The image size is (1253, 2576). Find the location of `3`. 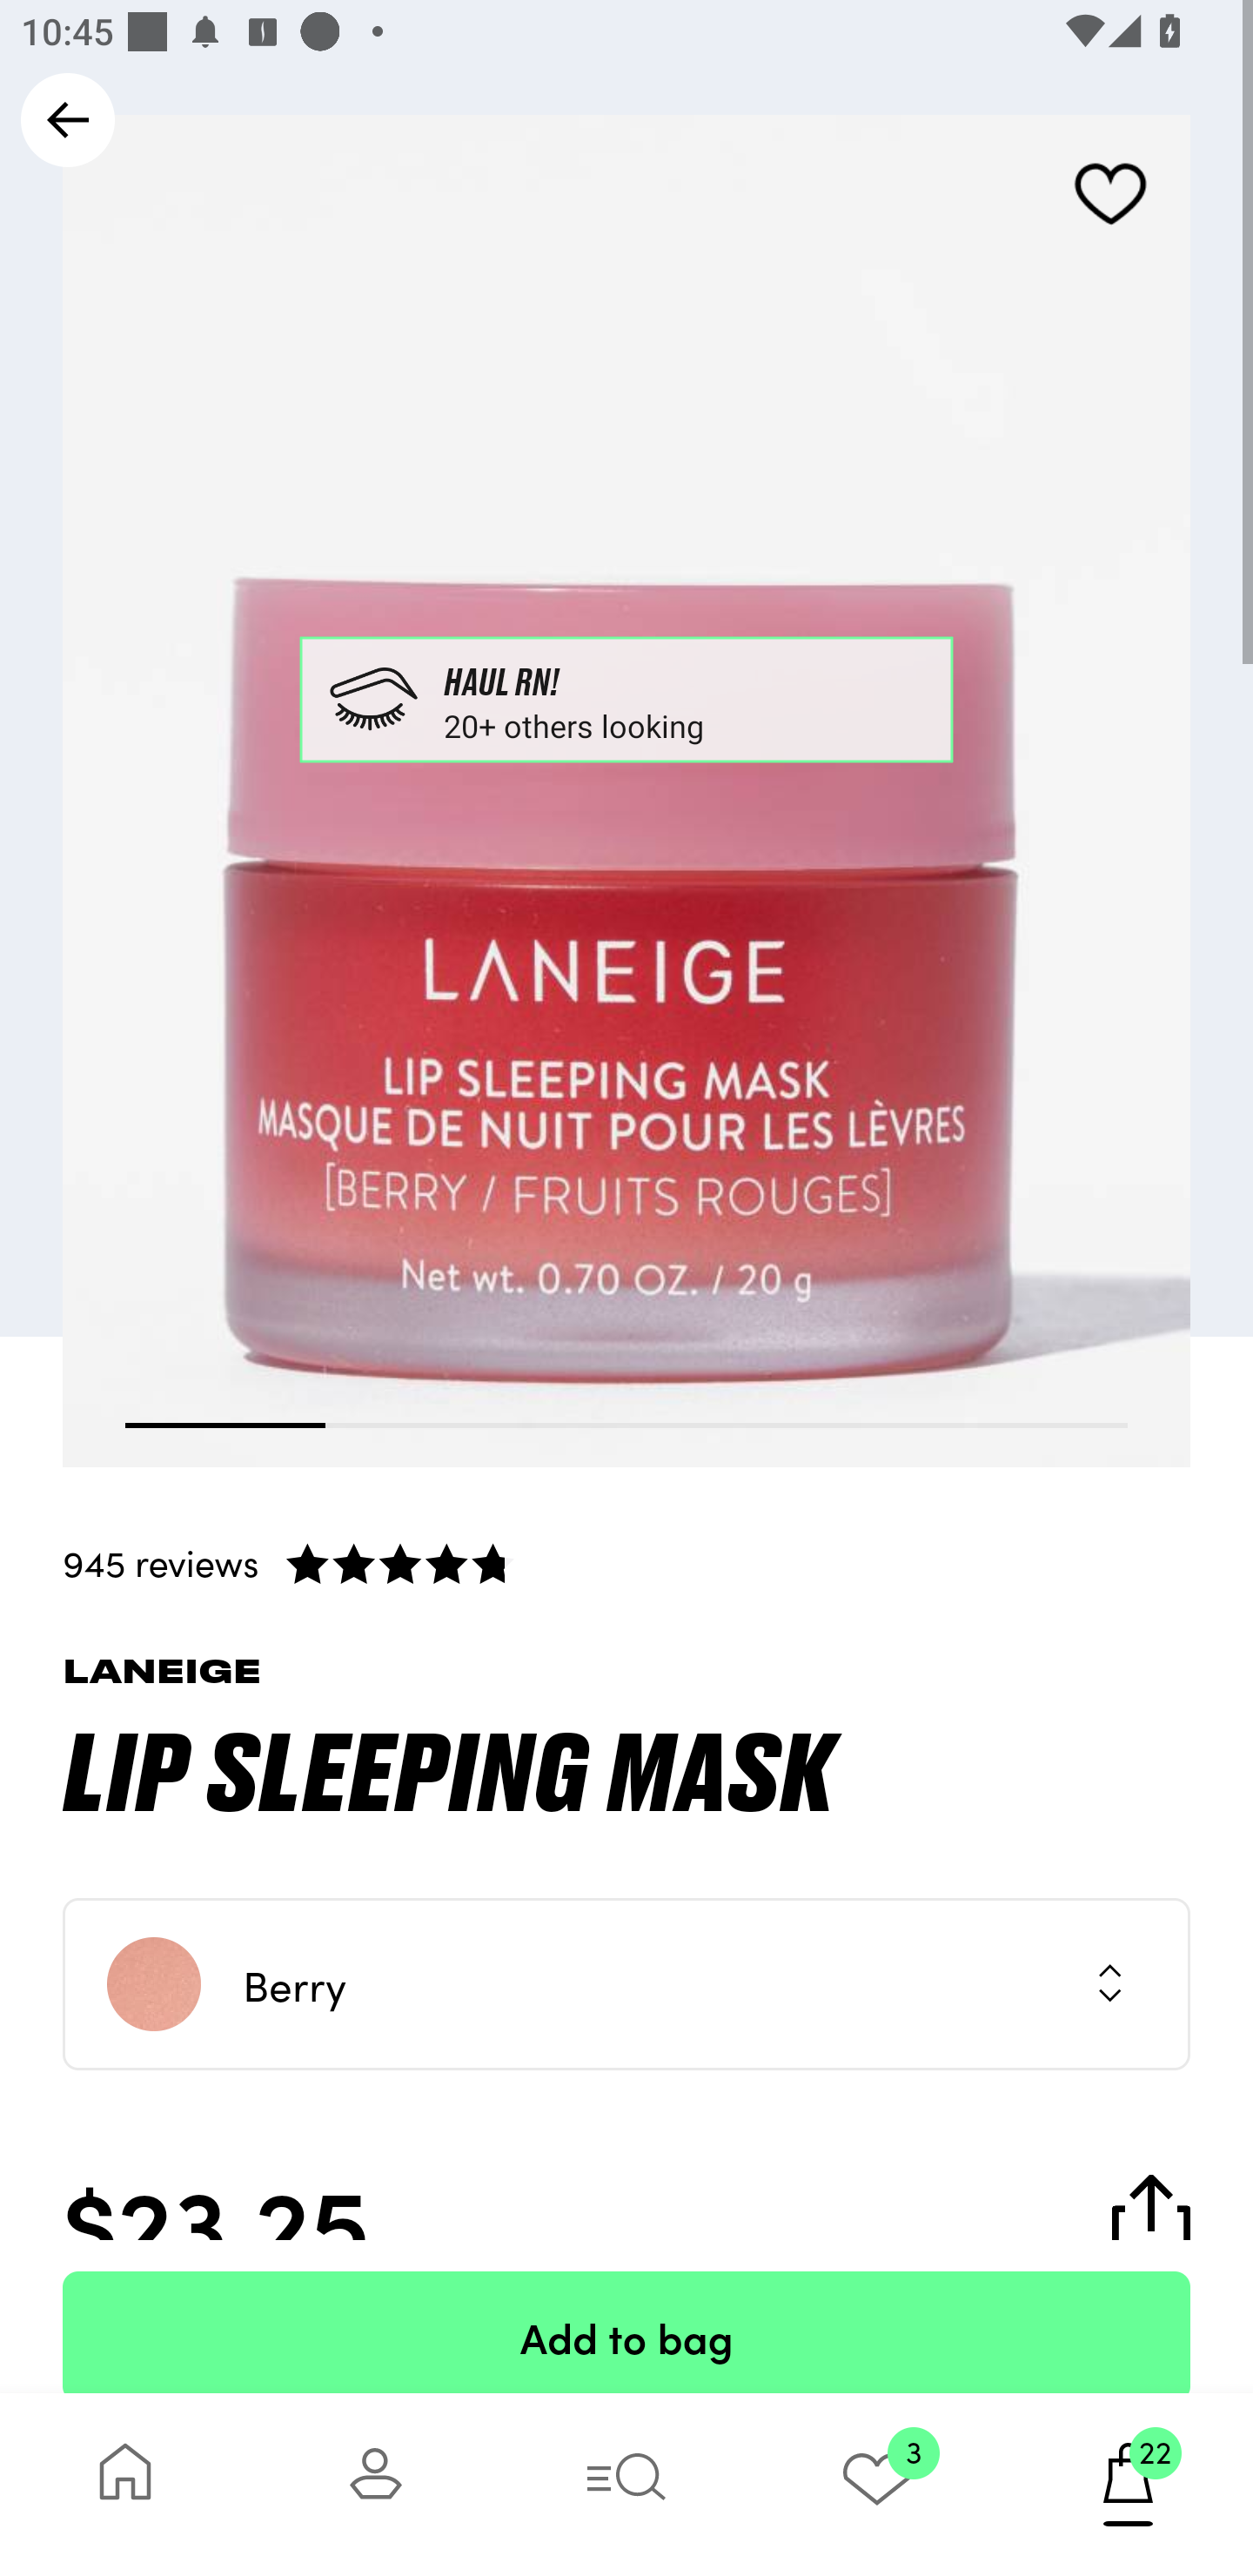

3 is located at coordinates (877, 2484).